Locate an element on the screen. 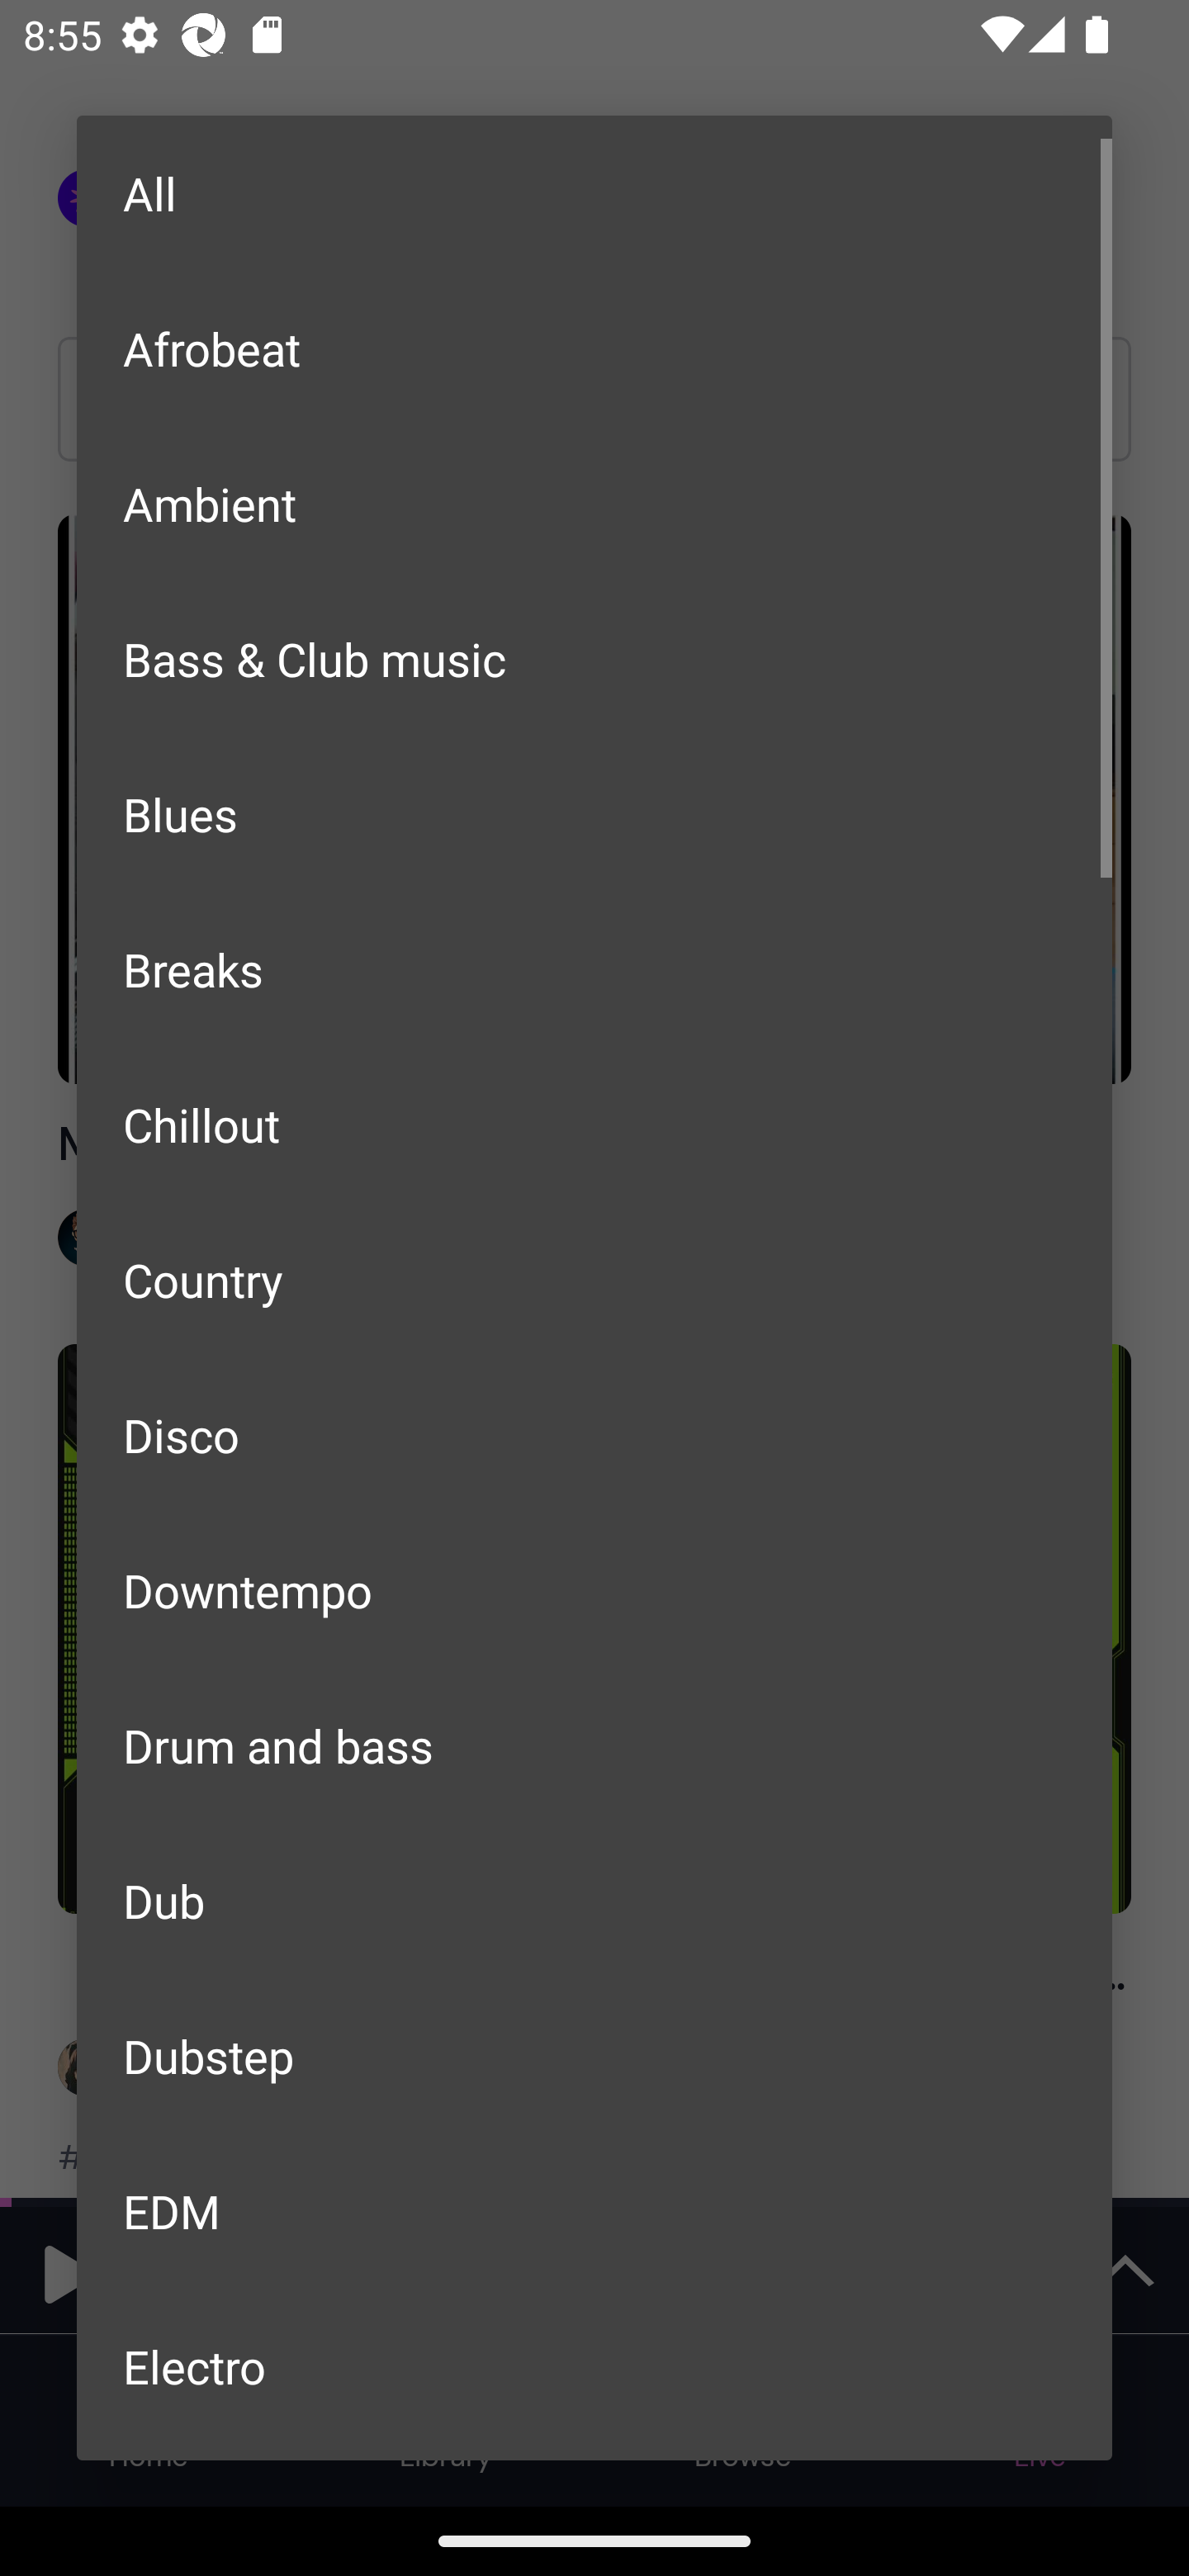 This screenshot has width=1189, height=2576. Country is located at coordinates (594, 1280).